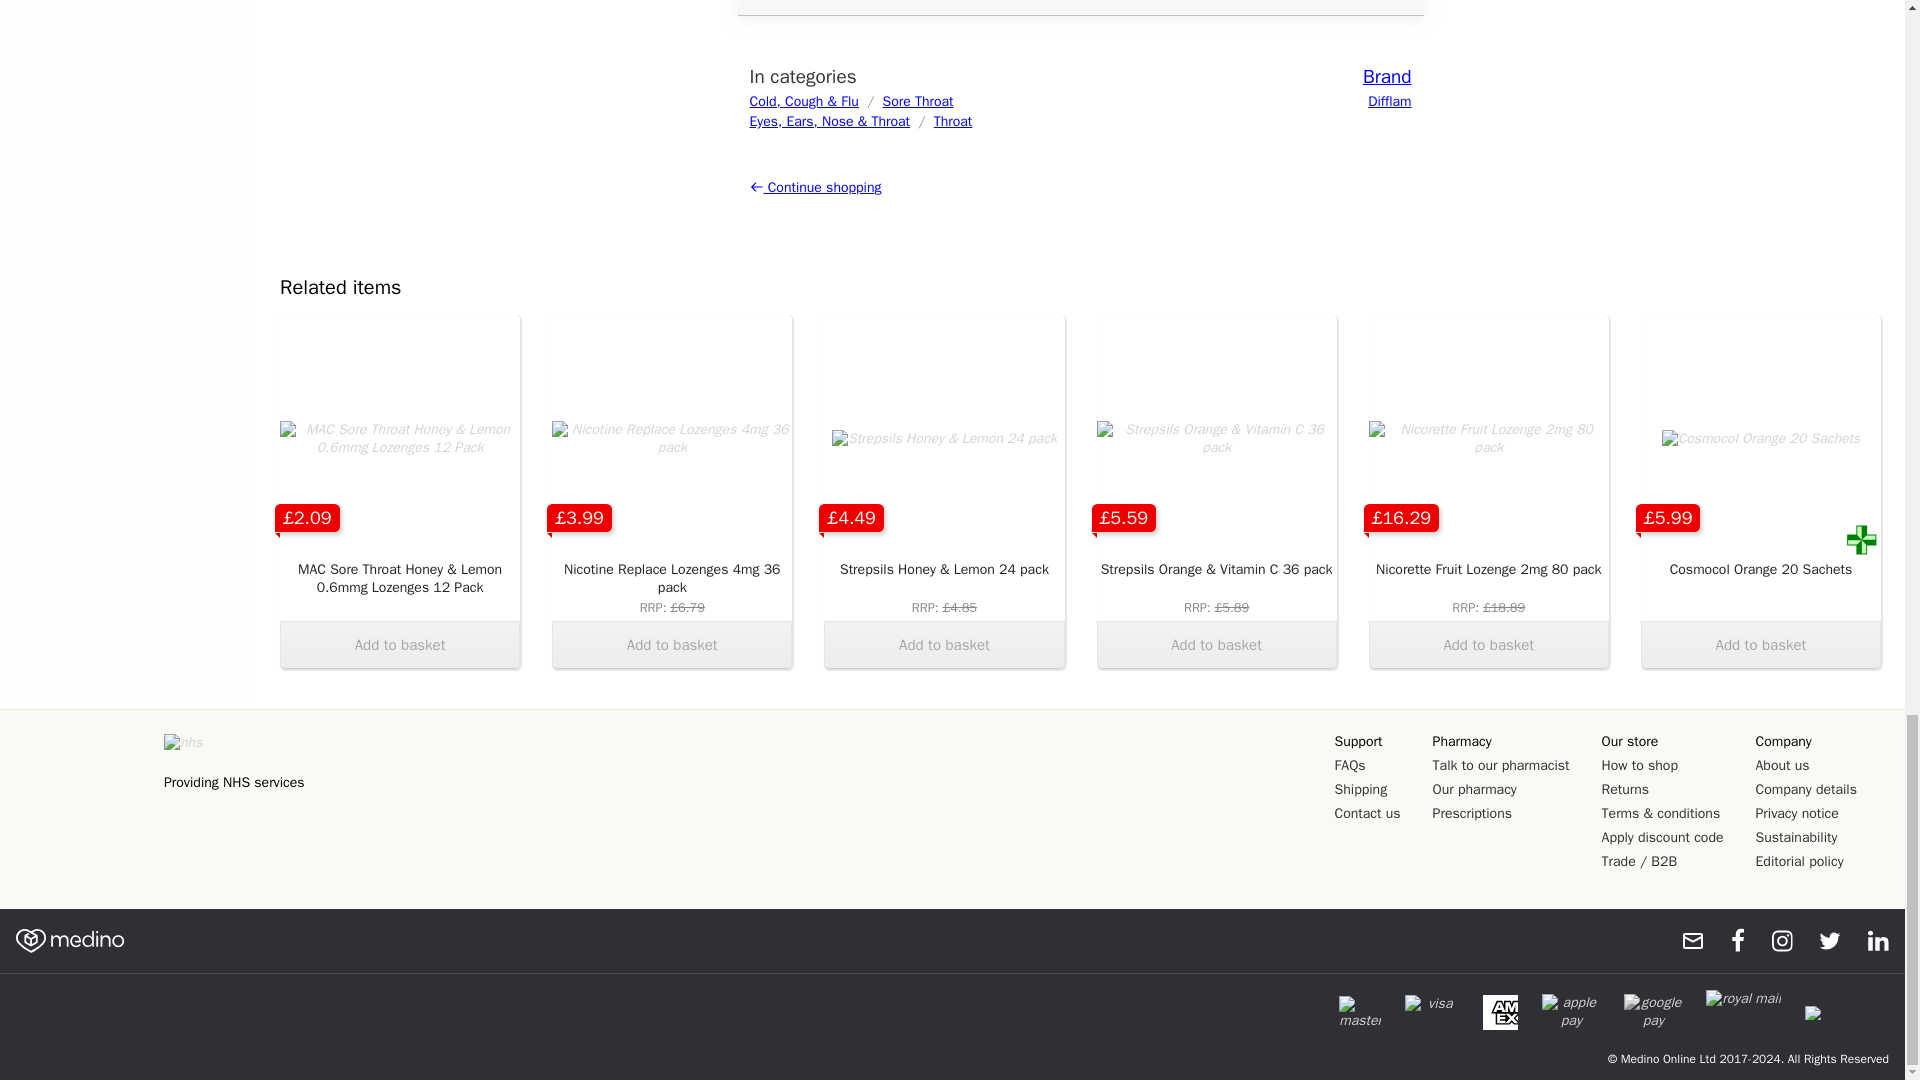 This screenshot has height=1080, width=1920. What do you see at coordinates (1684, 940) in the screenshot?
I see `Subscribe to our newsletter` at bounding box center [1684, 940].